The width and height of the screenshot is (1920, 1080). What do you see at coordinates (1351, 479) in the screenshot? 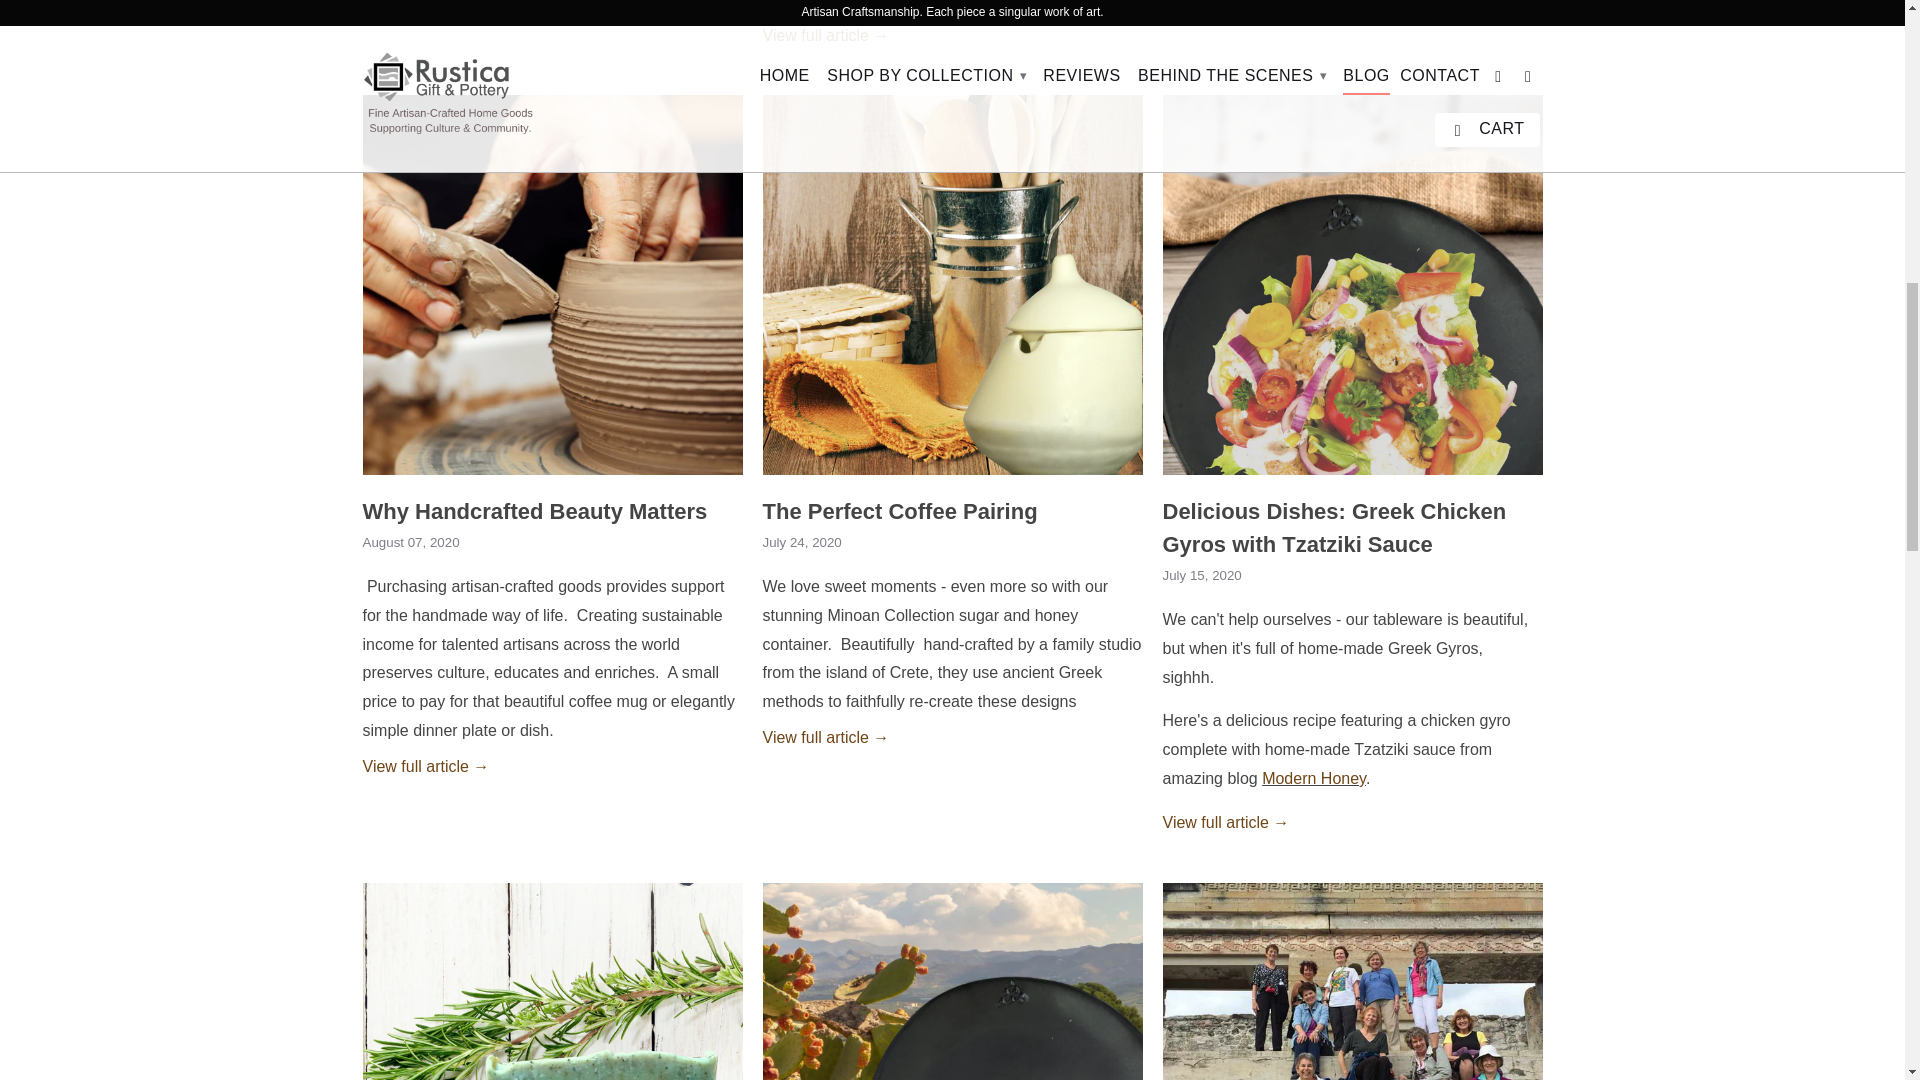
I see `Delicious Dishes: Greek Chicken Gyros with Tzatziki Sauce` at bounding box center [1351, 479].